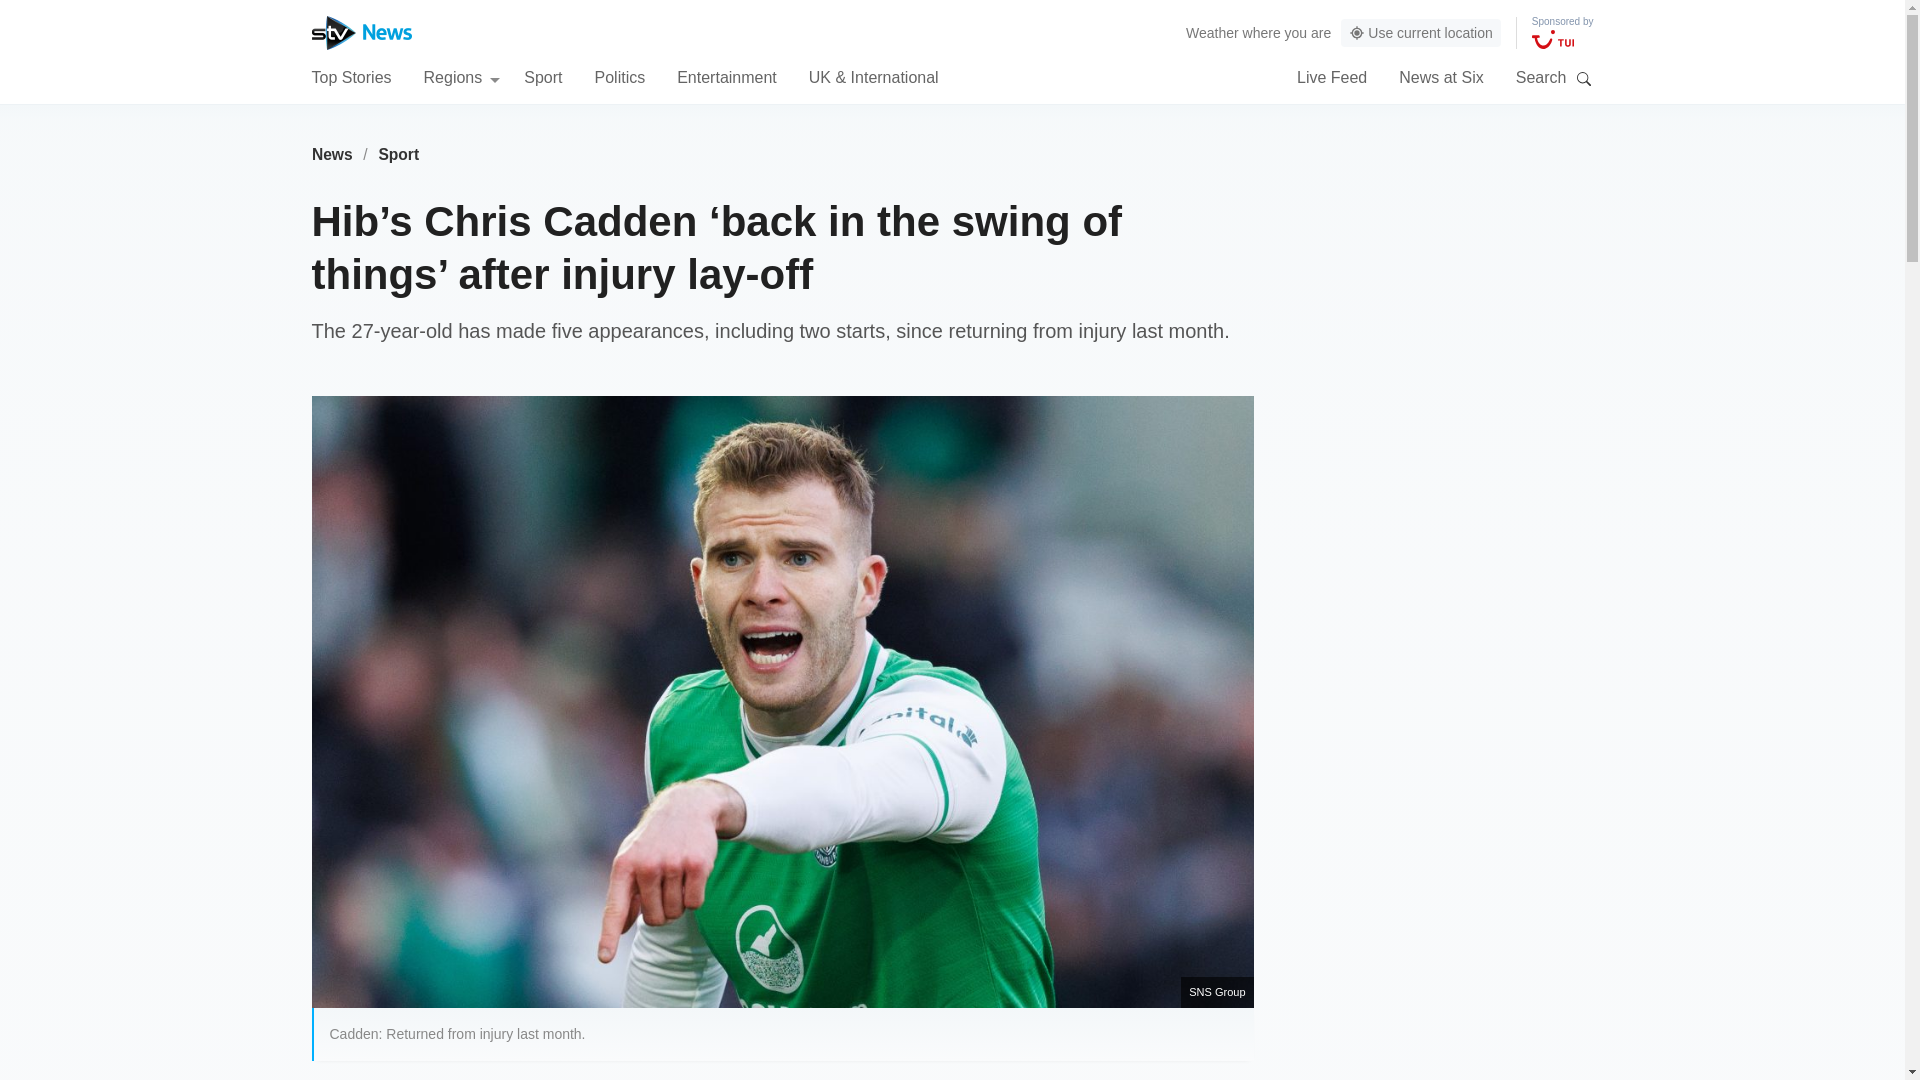  What do you see at coordinates (727, 76) in the screenshot?
I see `Entertainment` at bounding box center [727, 76].